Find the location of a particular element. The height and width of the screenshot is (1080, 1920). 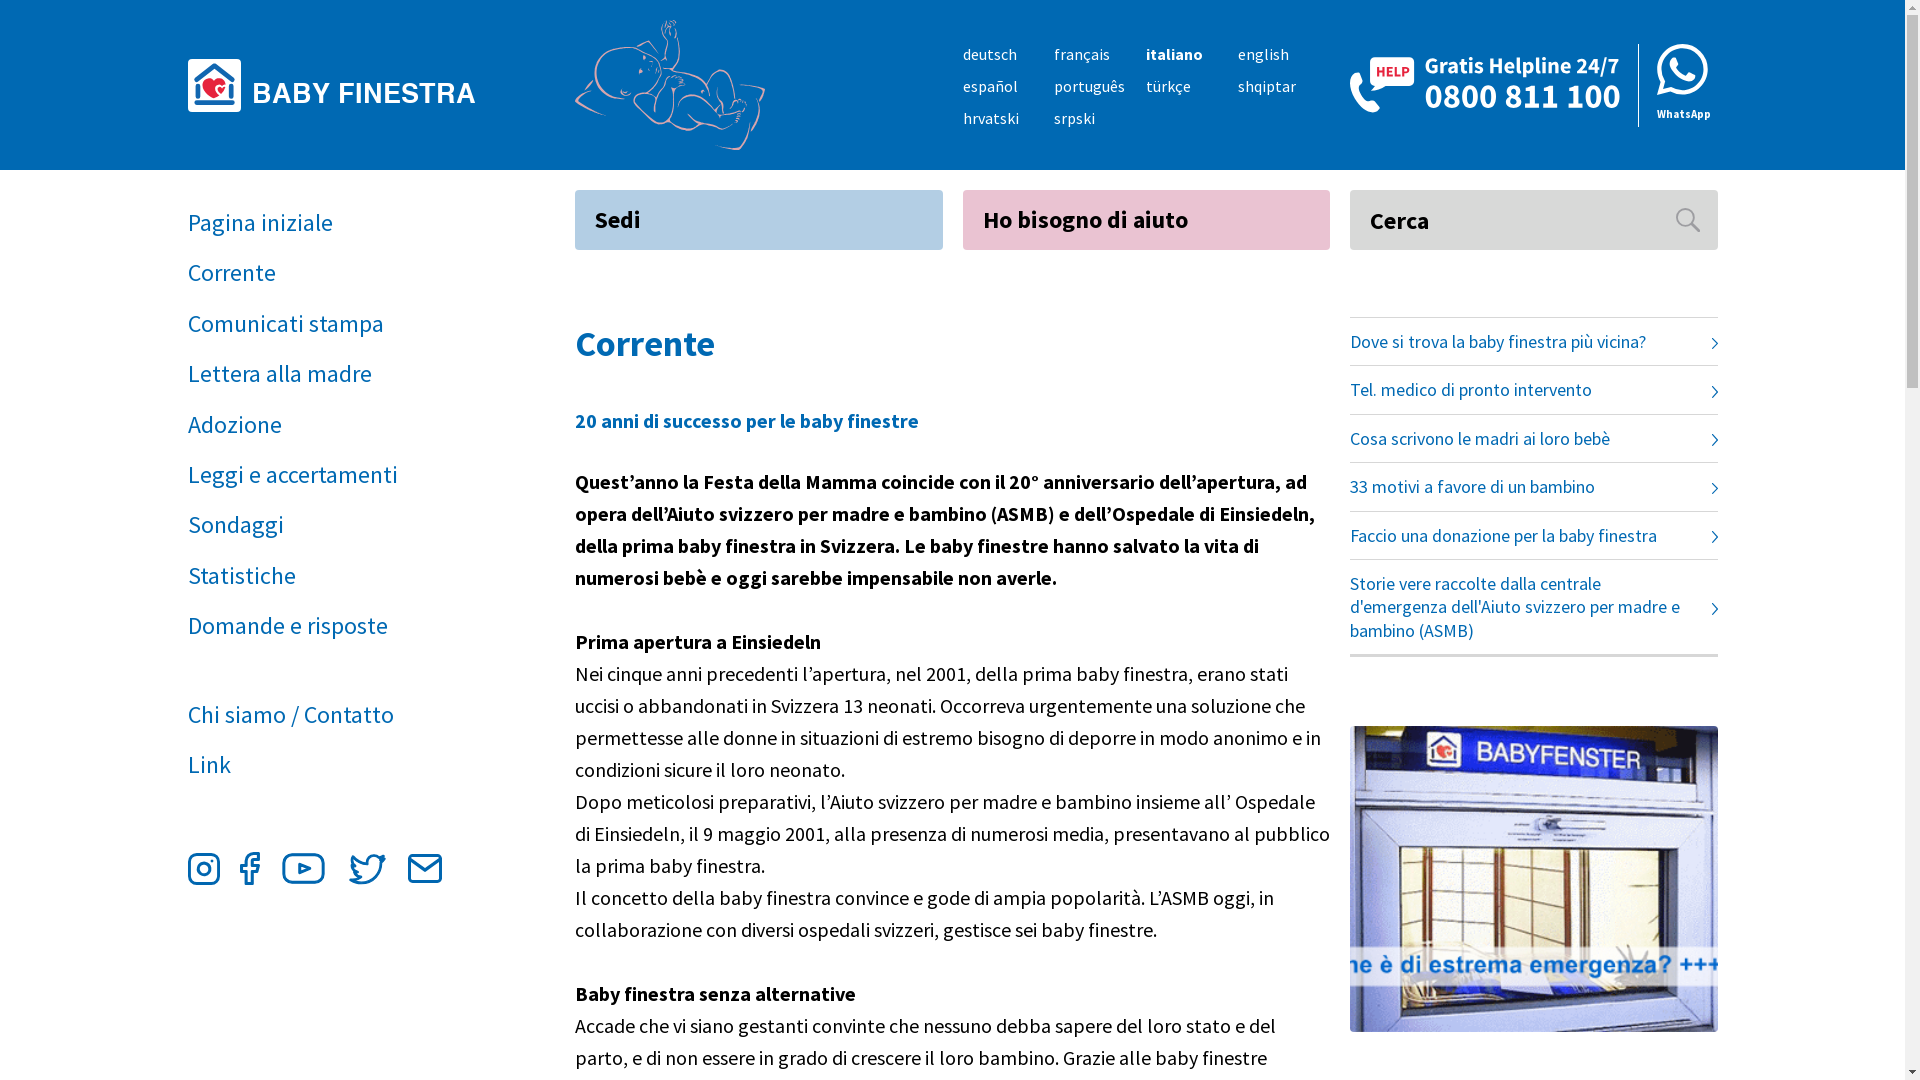

Sondaggi is located at coordinates (335, 525).